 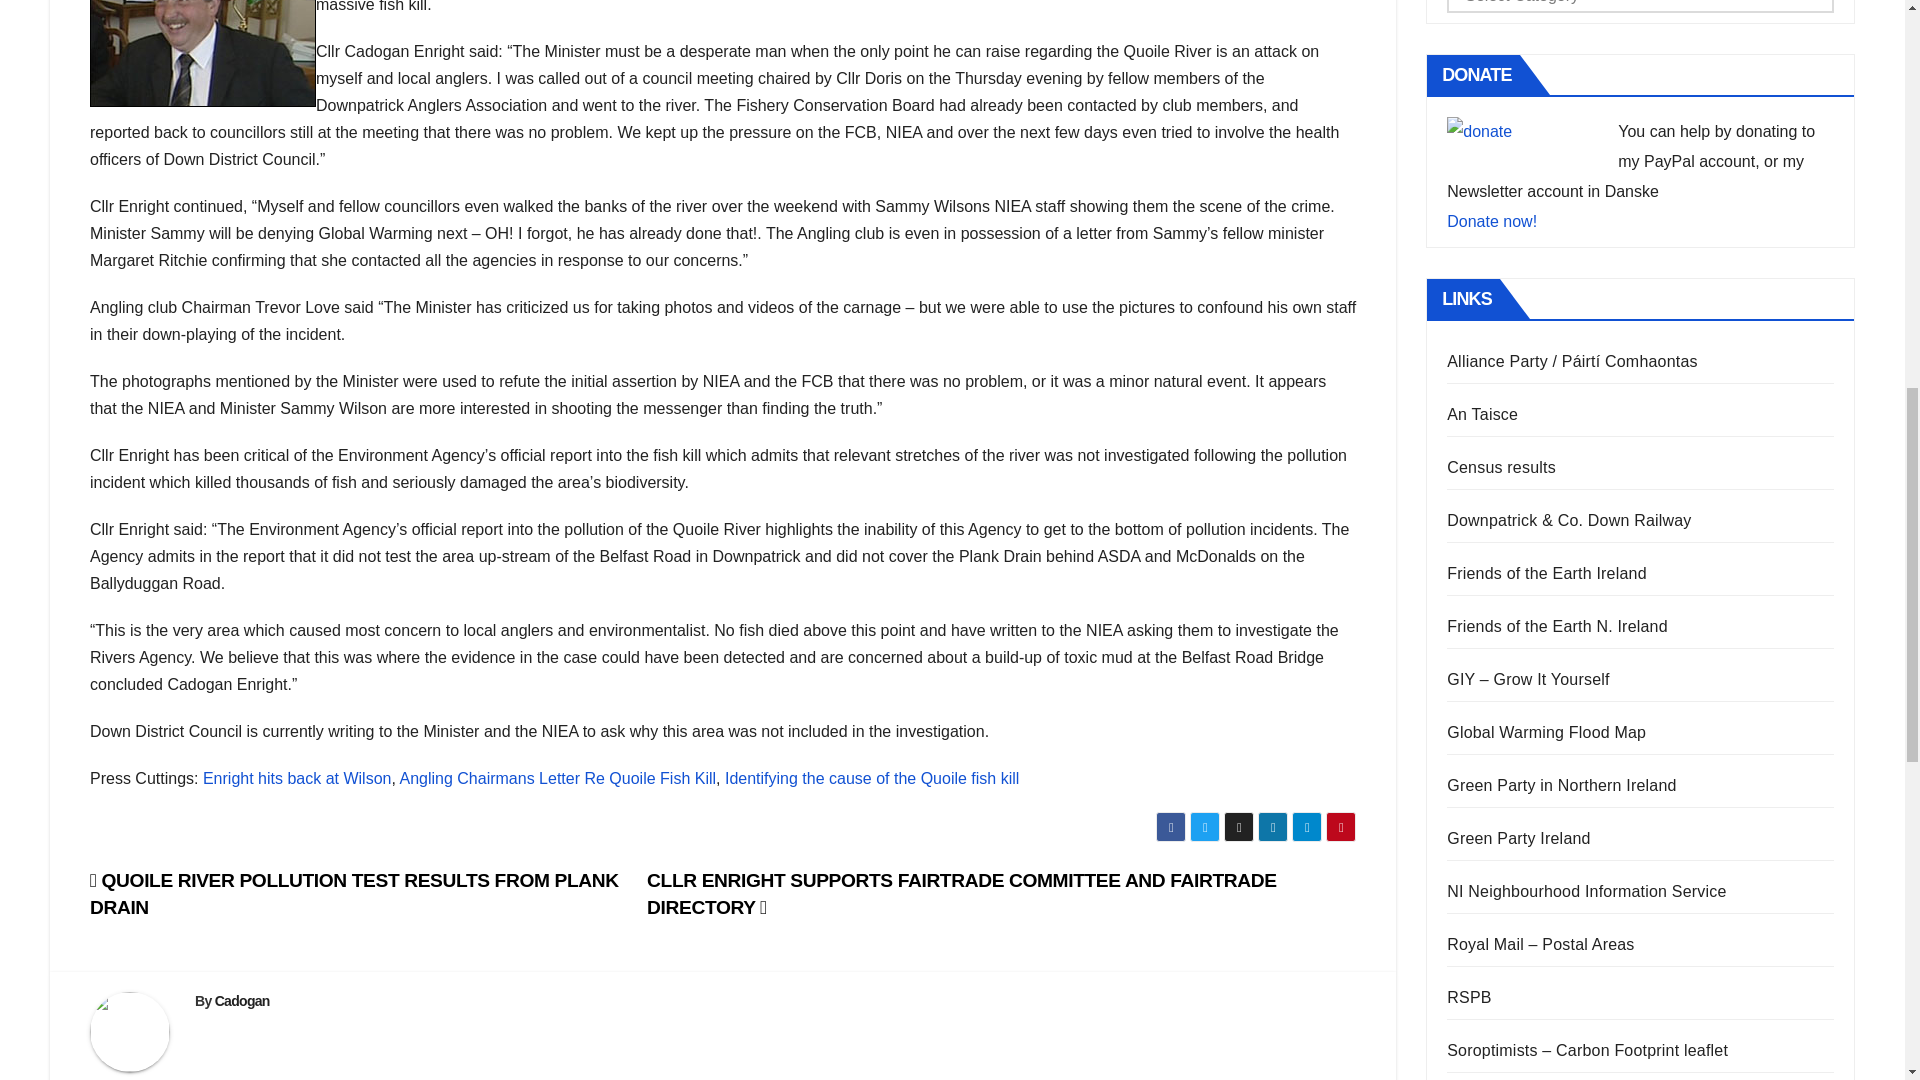 What do you see at coordinates (354, 894) in the screenshot?
I see `QUOILE RIVER POLLUTION TEST RESULTS FROM PLANK DRAIN` at bounding box center [354, 894].